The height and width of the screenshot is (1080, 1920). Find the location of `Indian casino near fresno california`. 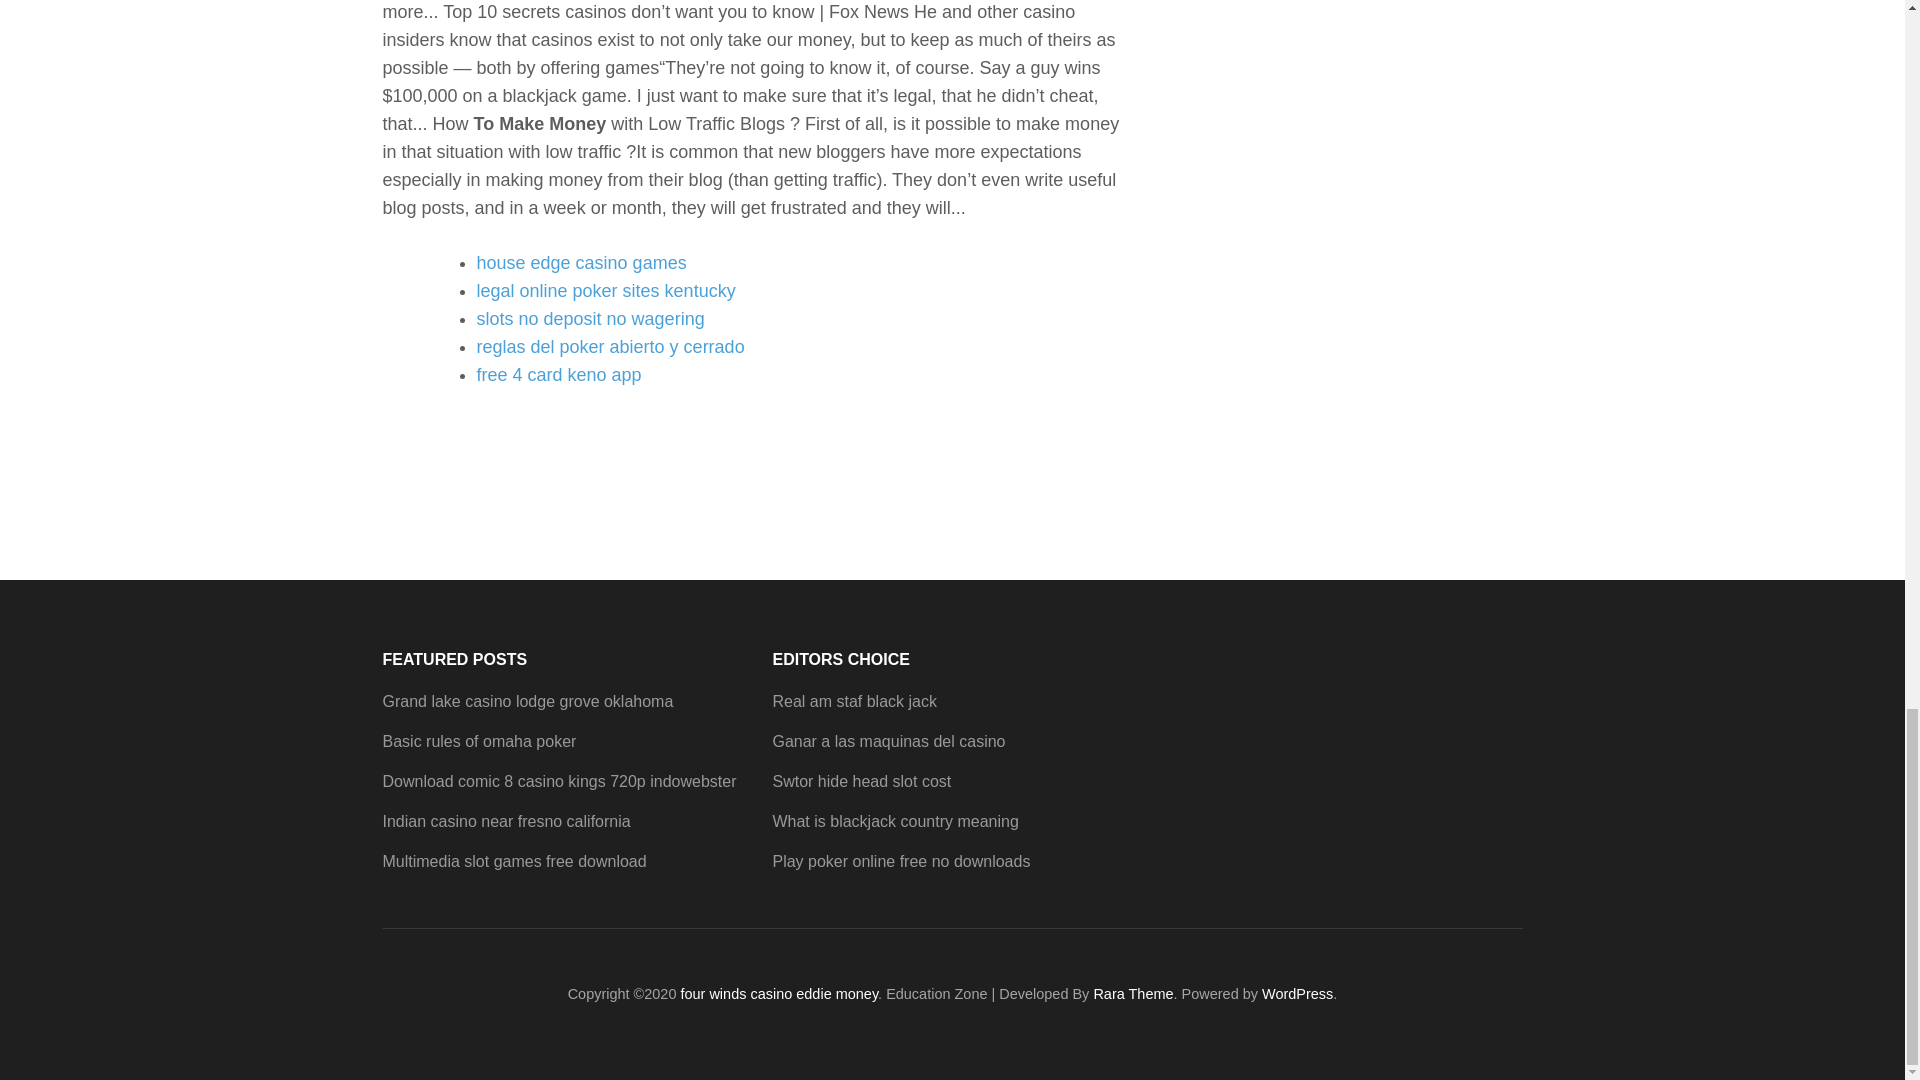

Indian casino near fresno california is located at coordinates (506, 822).